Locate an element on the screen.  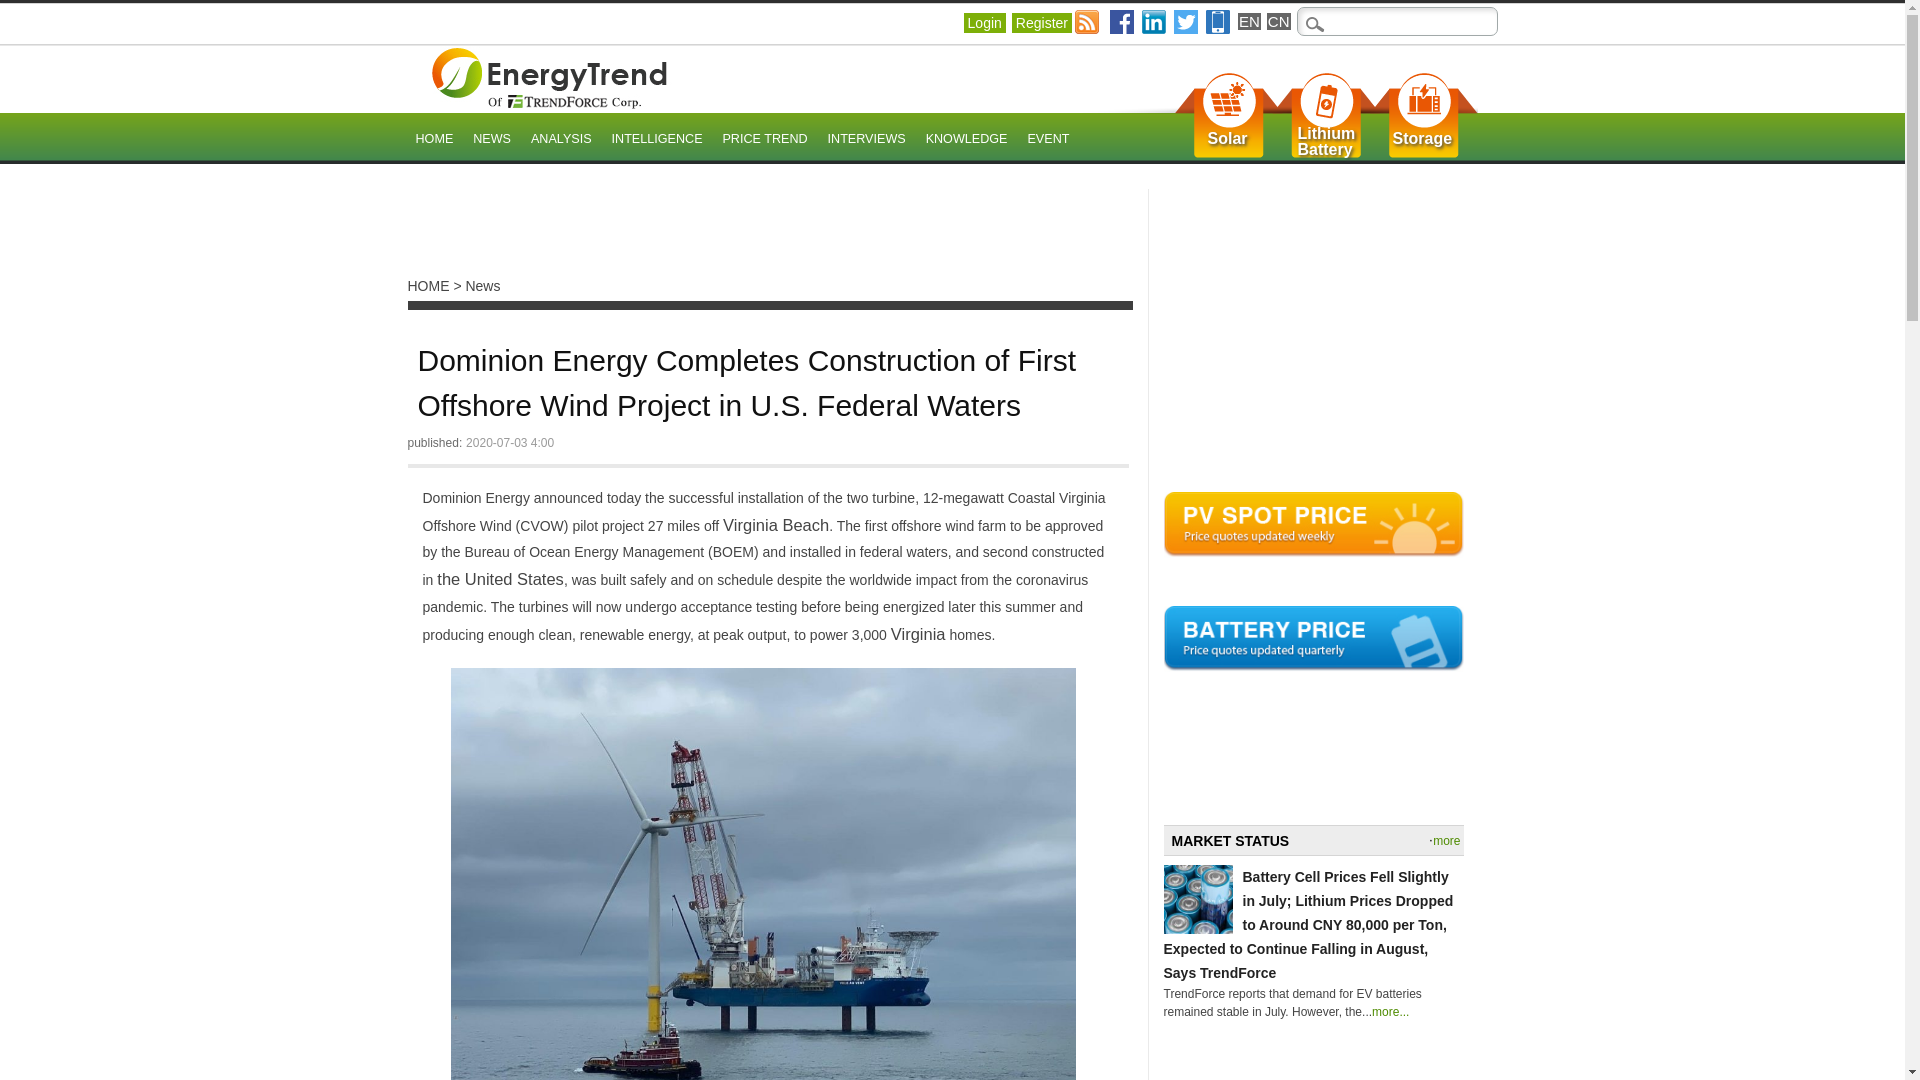
Login is located at coordinates (1326, 142).